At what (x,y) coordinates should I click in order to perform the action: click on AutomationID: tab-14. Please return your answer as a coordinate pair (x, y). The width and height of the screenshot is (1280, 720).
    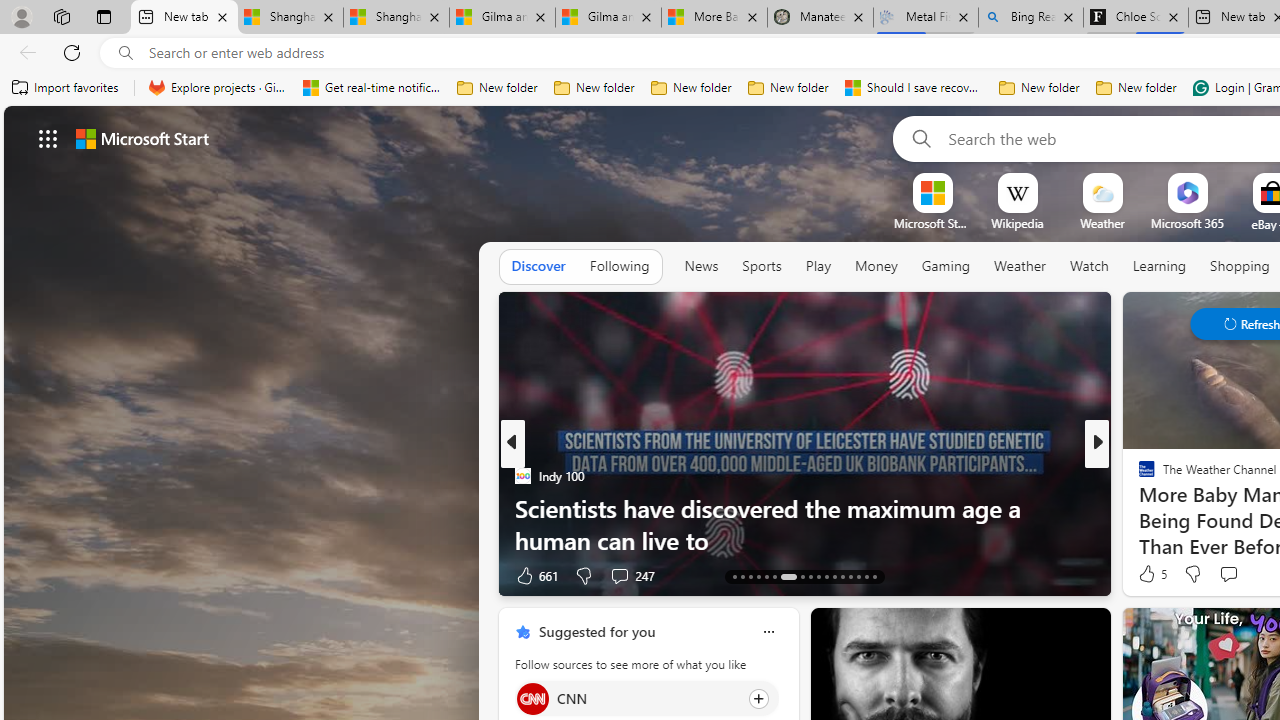
    Looking at the image, I should click on (742, 576).